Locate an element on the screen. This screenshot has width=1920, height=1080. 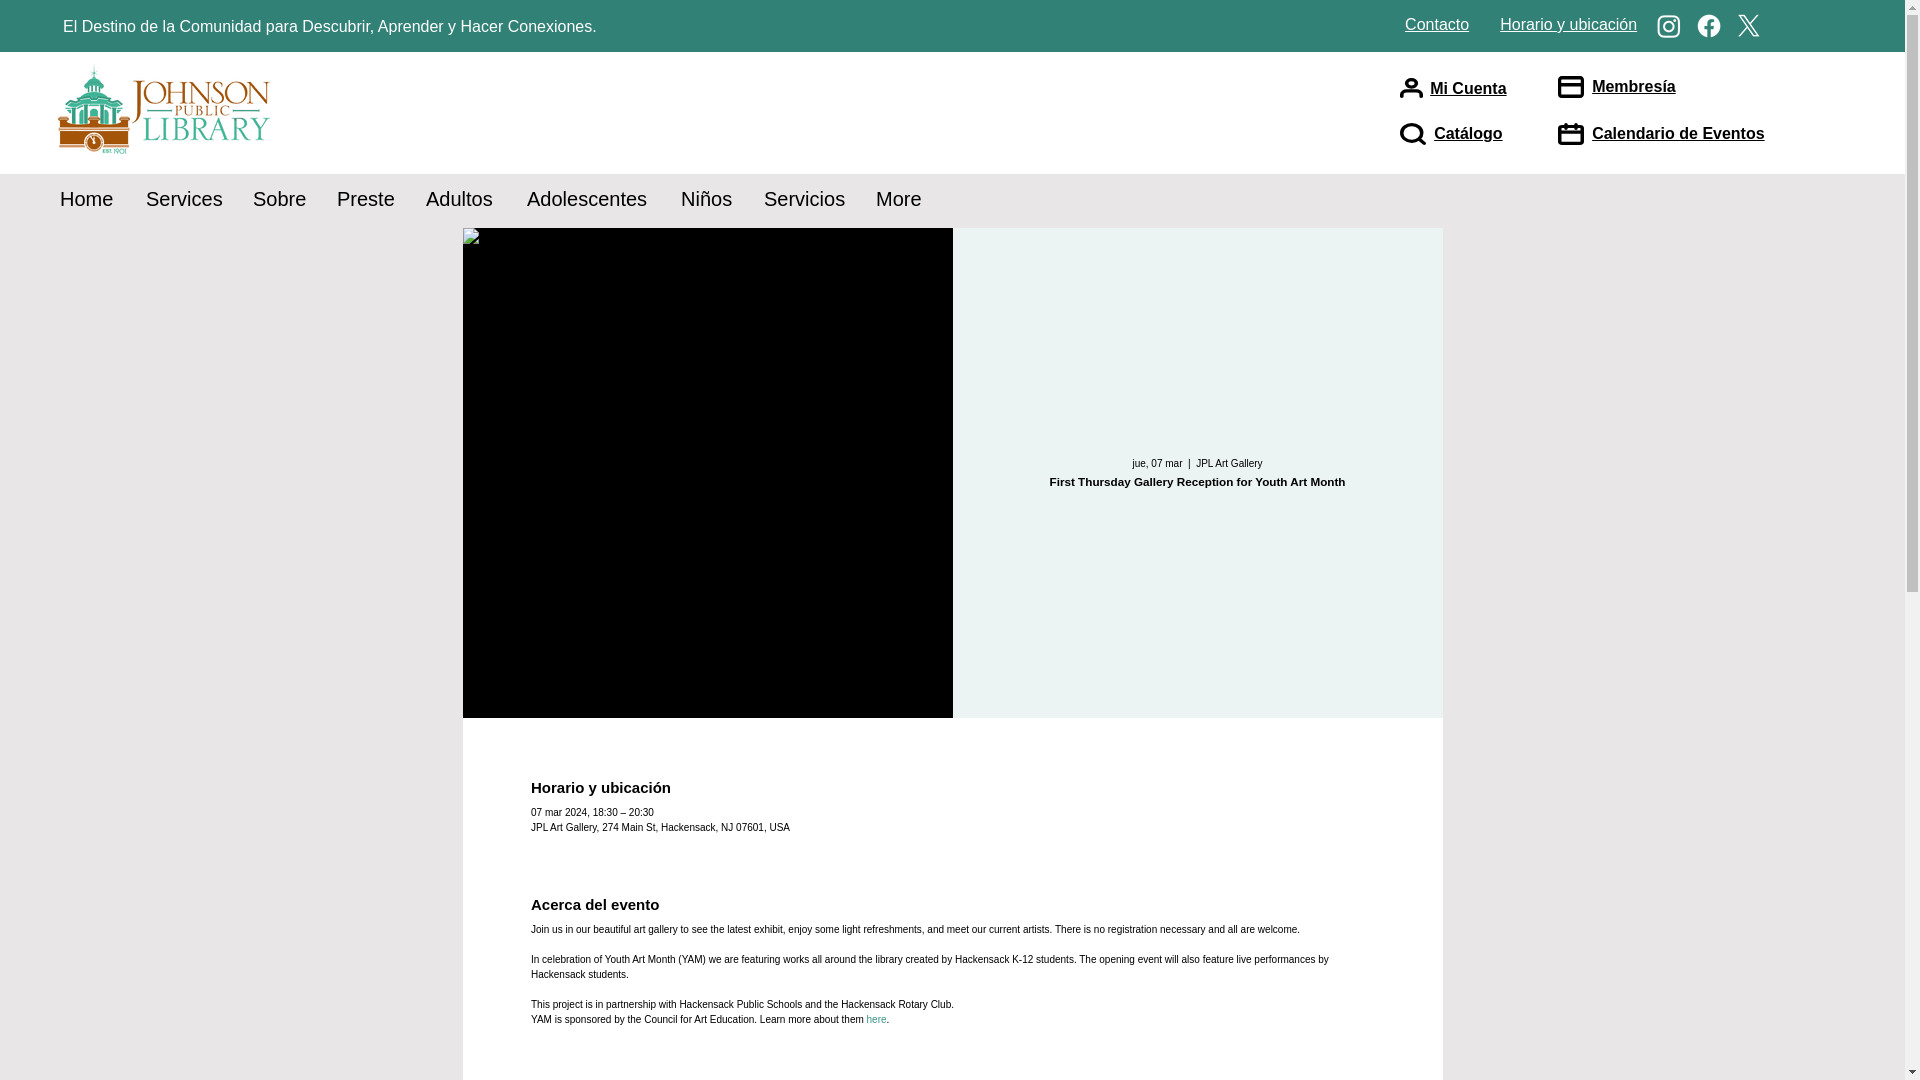
Adultos is located at coordinates (461, 199).